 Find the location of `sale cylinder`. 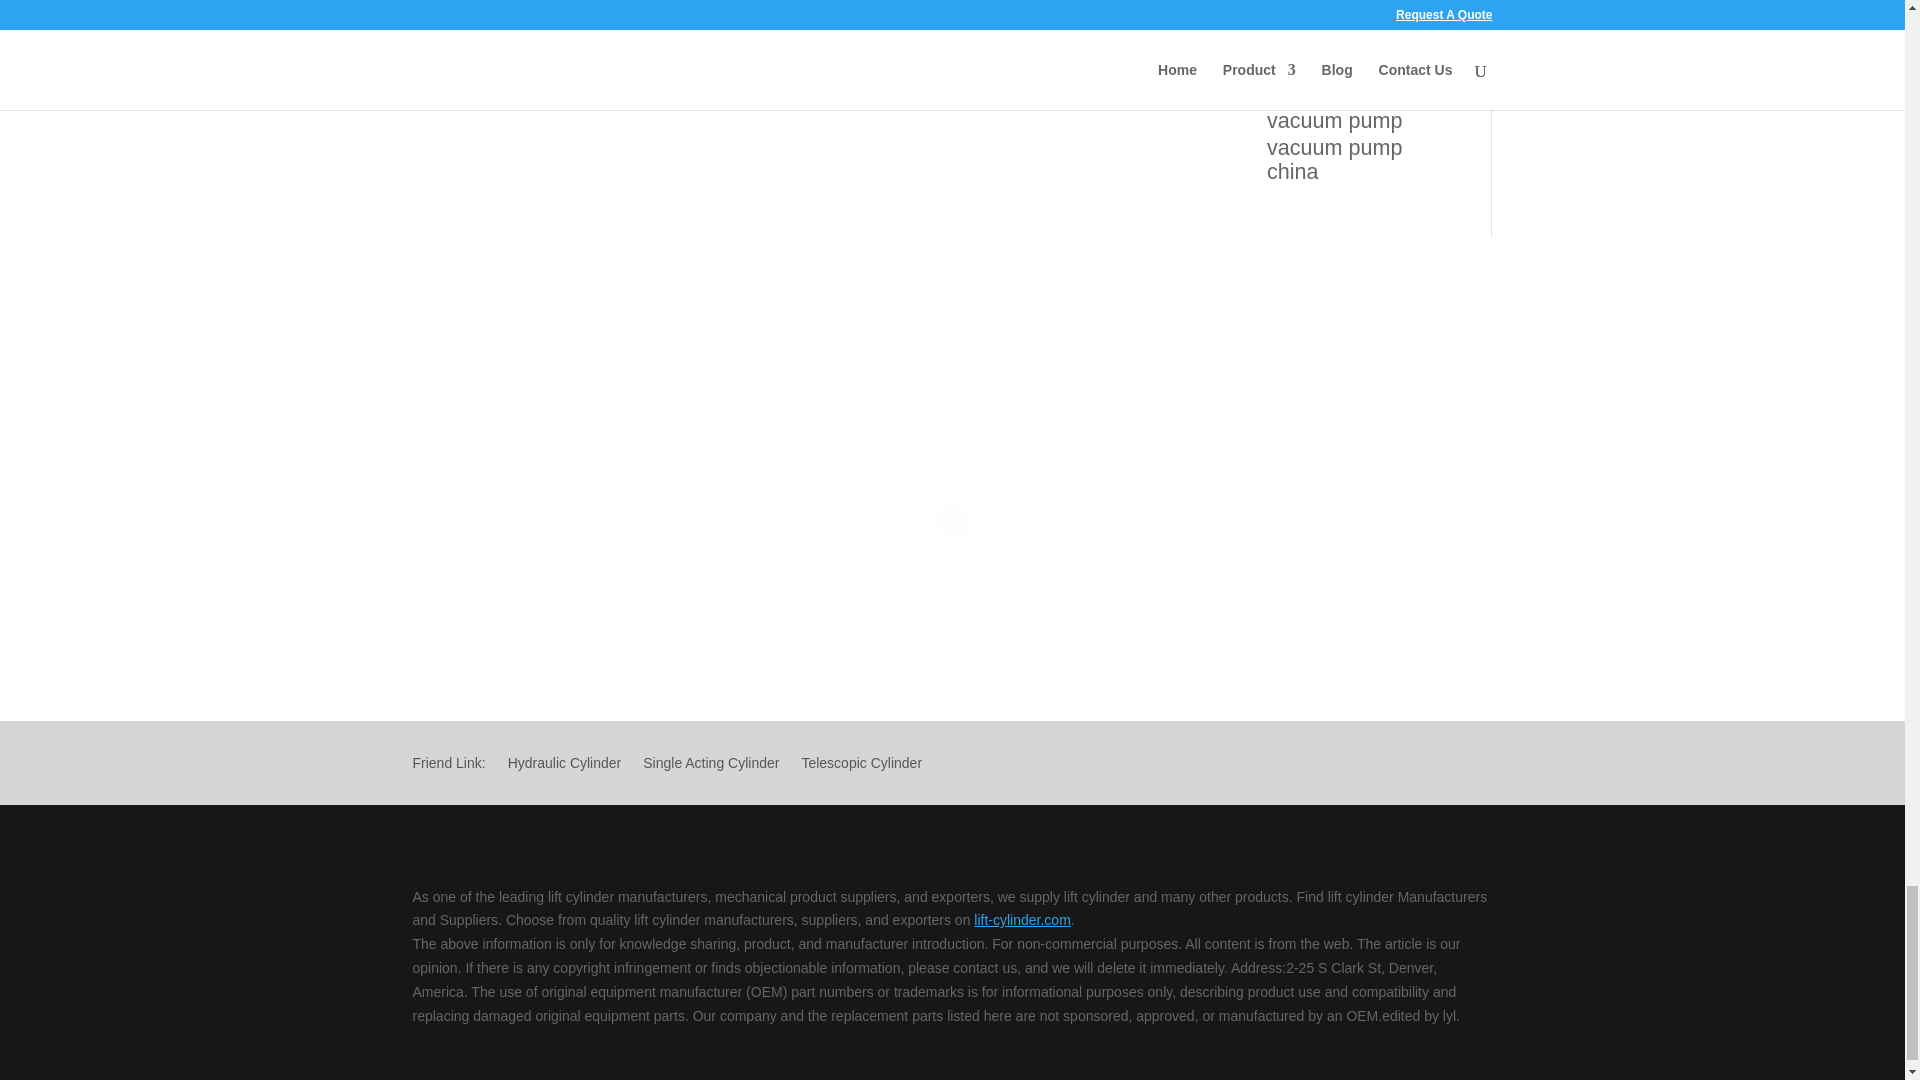

sale cylinder is located at coordinates (596, 4).